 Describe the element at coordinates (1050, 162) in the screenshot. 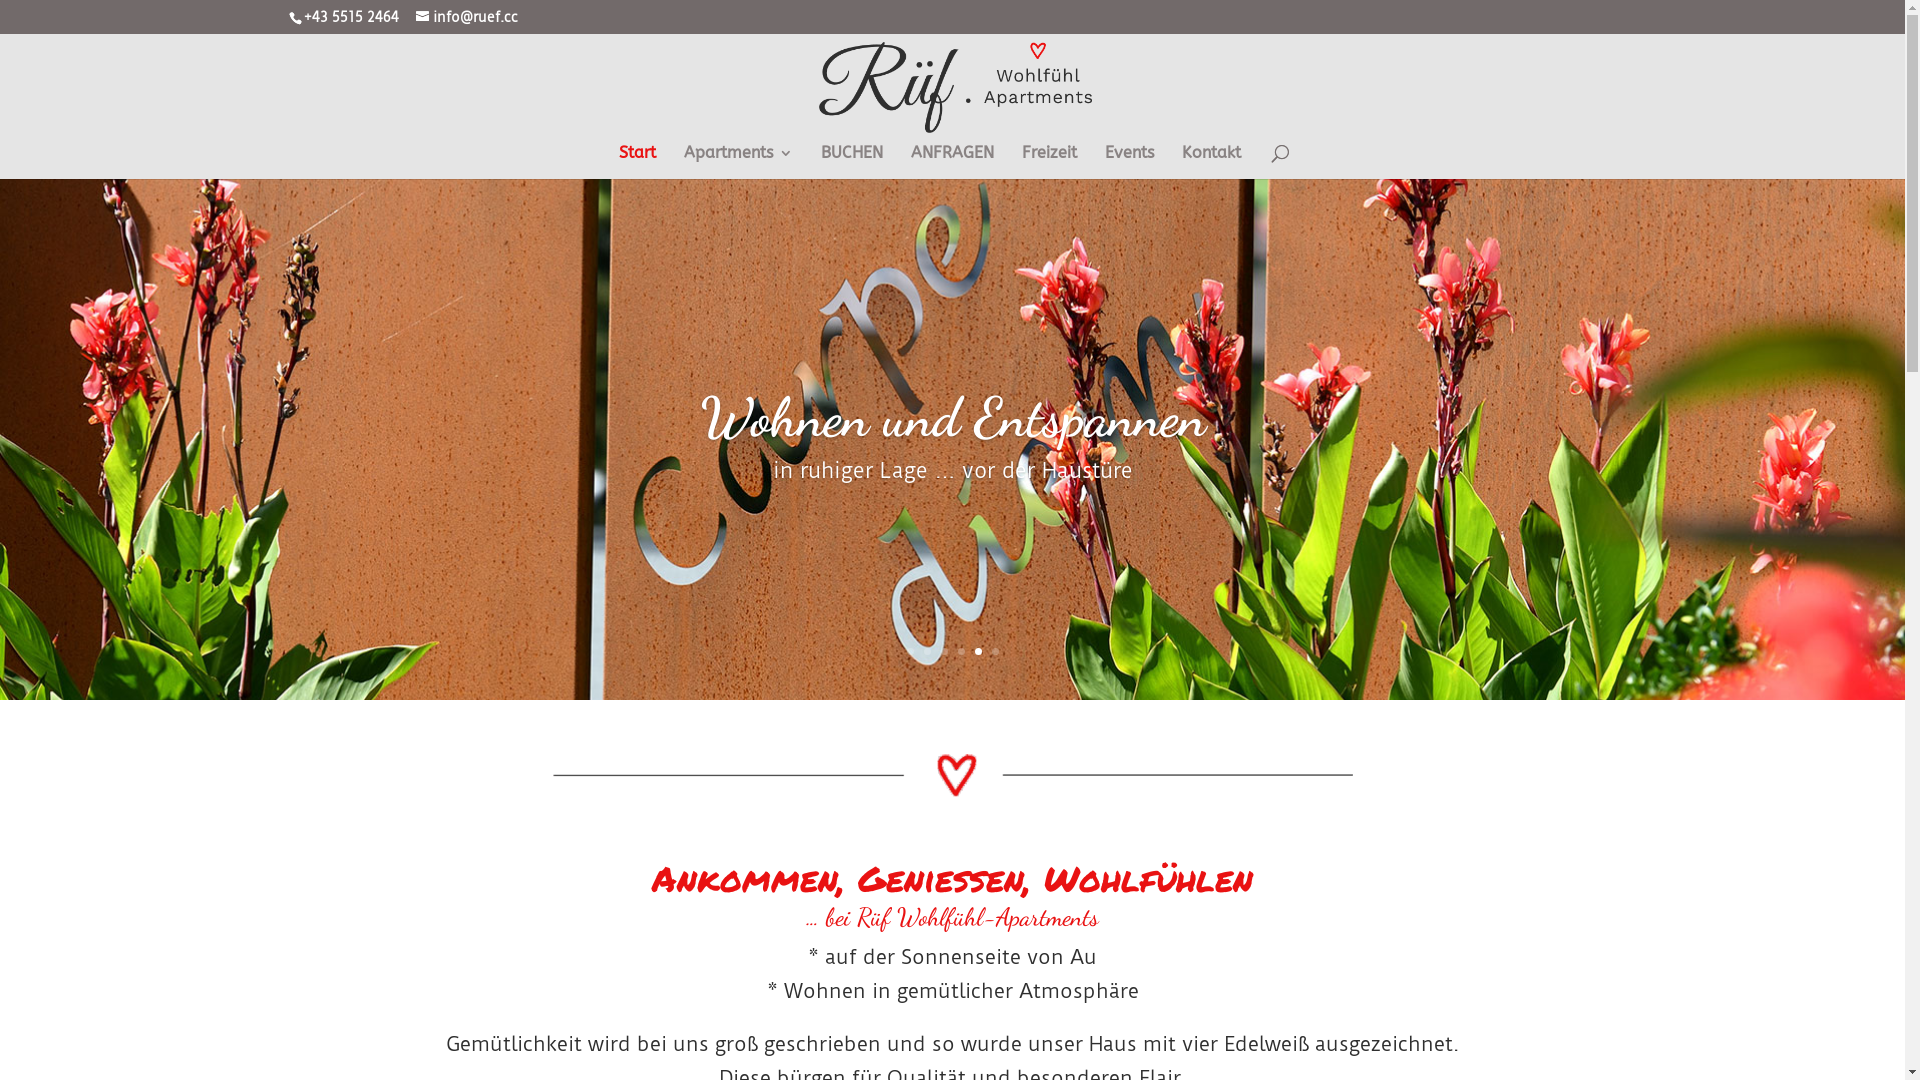

I see `Freizeit` at that location.